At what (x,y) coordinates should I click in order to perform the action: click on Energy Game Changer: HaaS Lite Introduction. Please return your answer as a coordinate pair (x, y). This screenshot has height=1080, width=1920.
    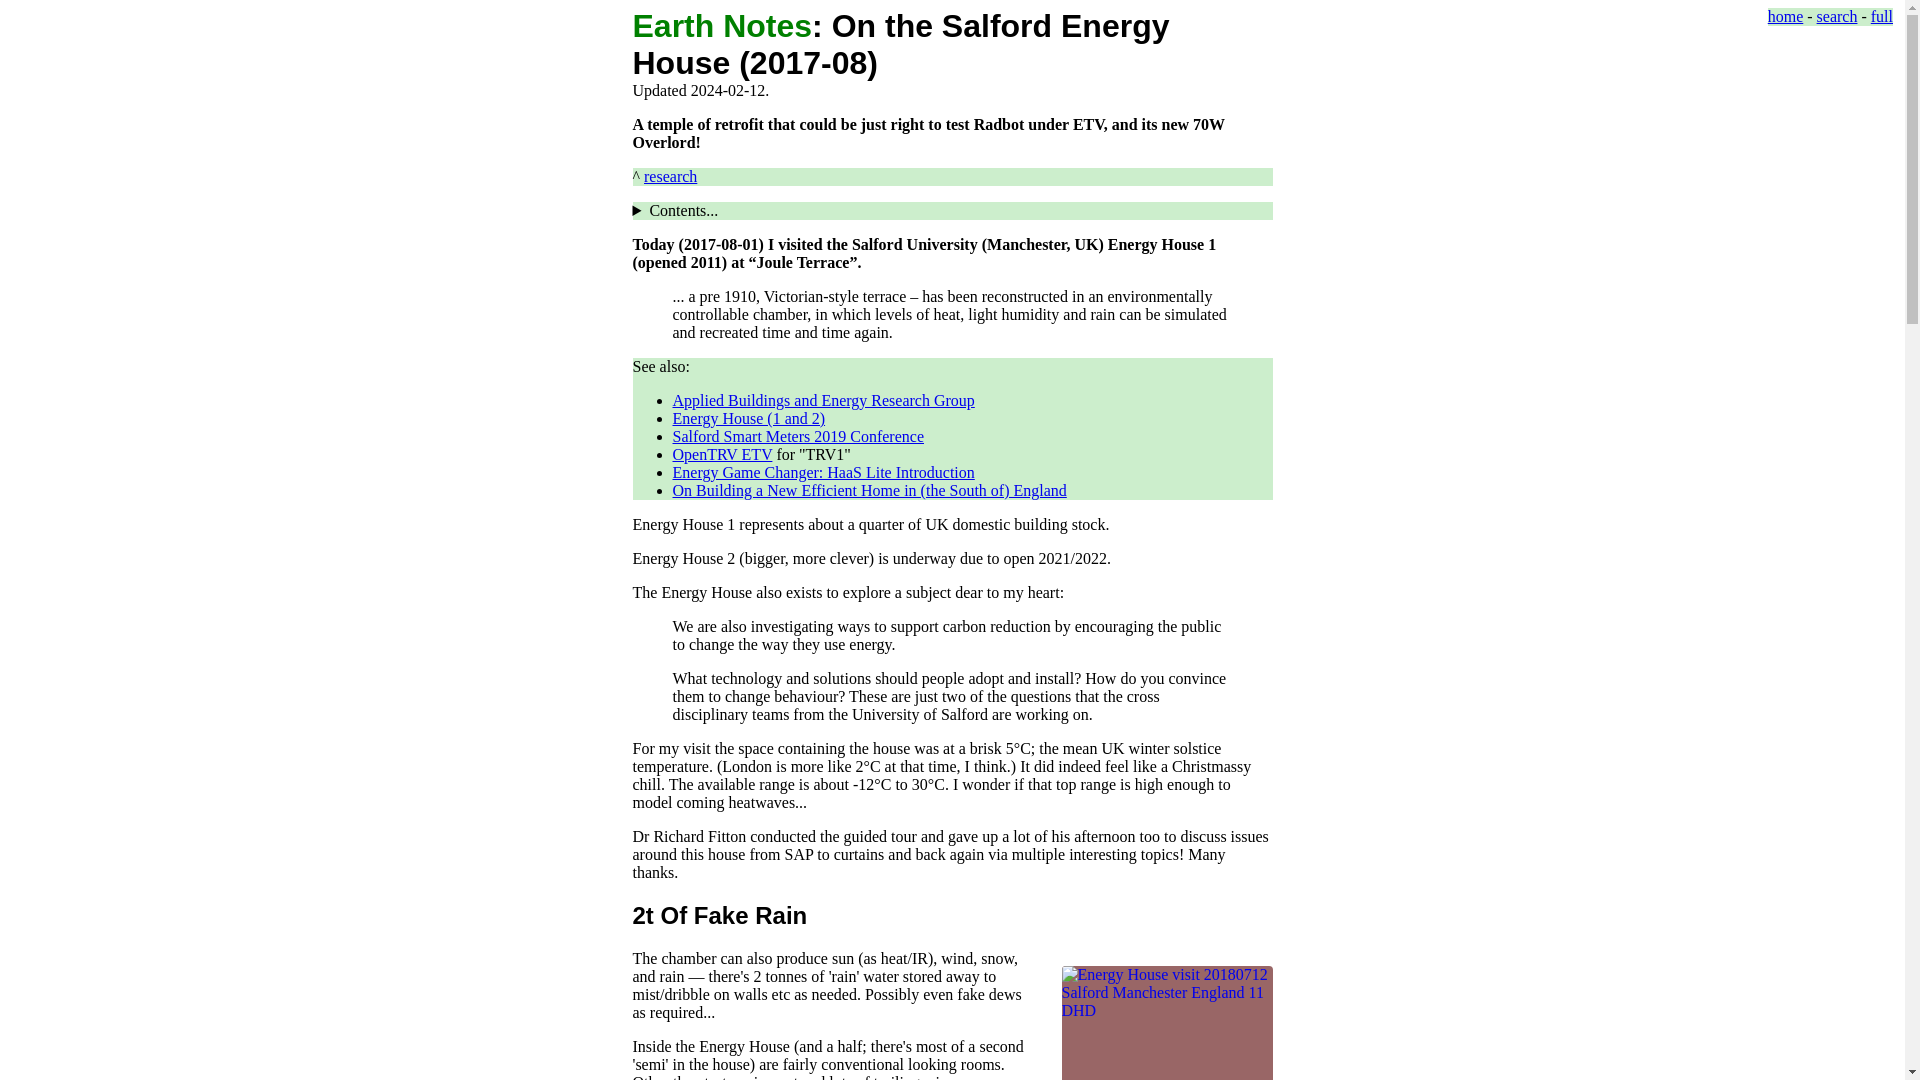
    Looking at the image, I should click on (822, 472).